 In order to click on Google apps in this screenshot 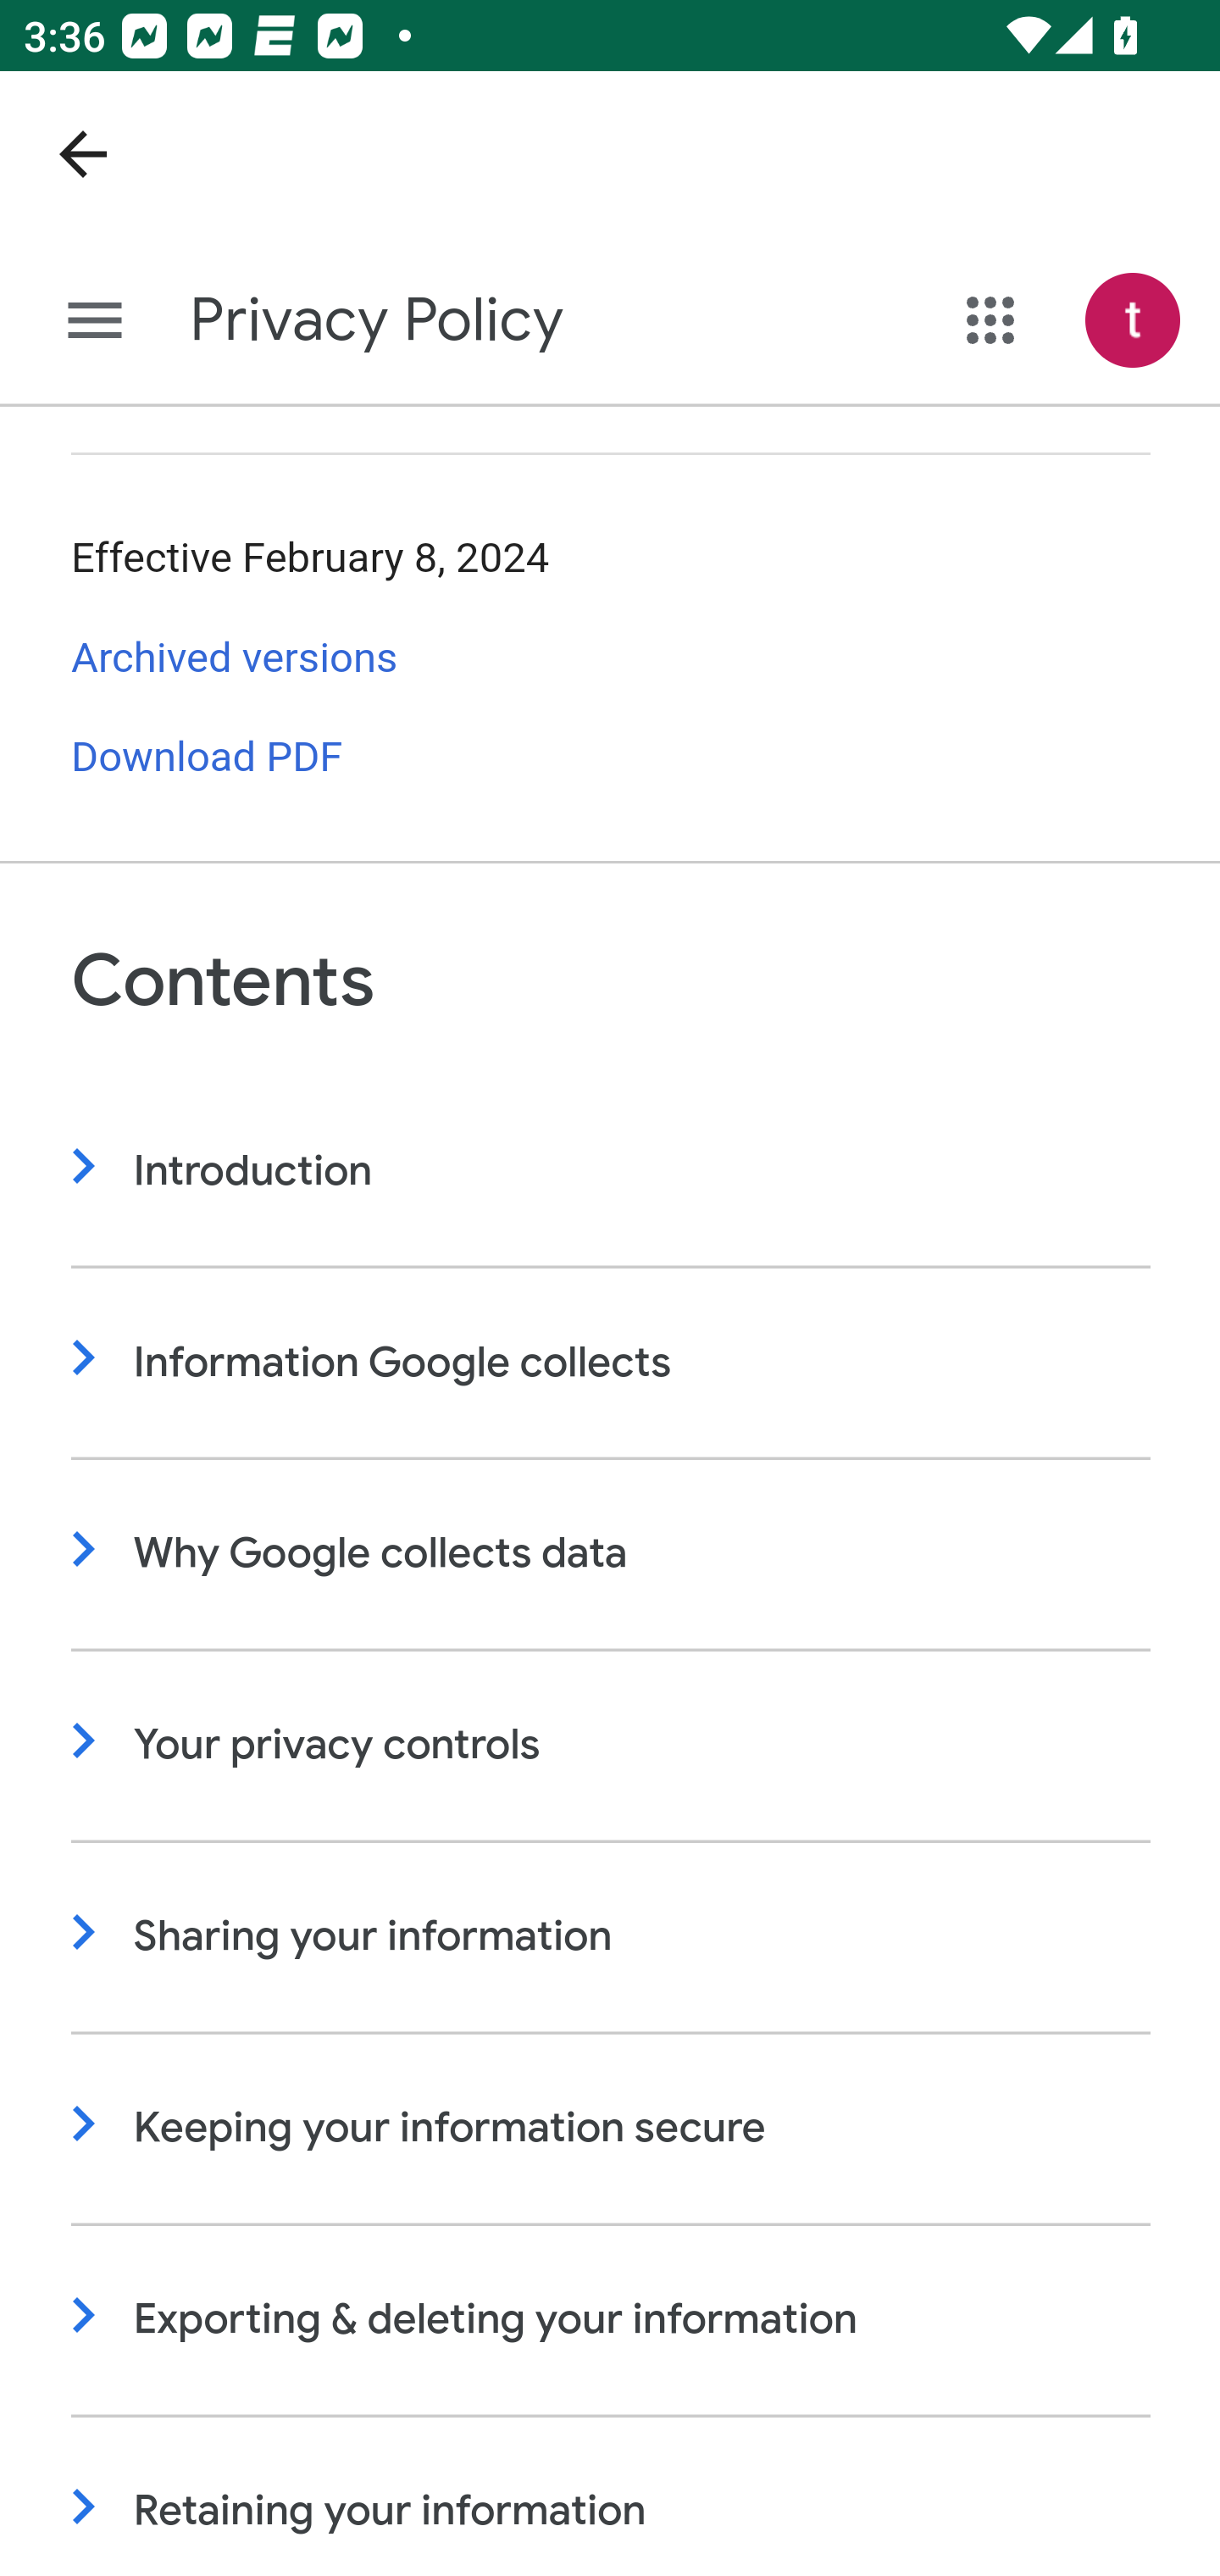, I will do `click(991, 320)`.